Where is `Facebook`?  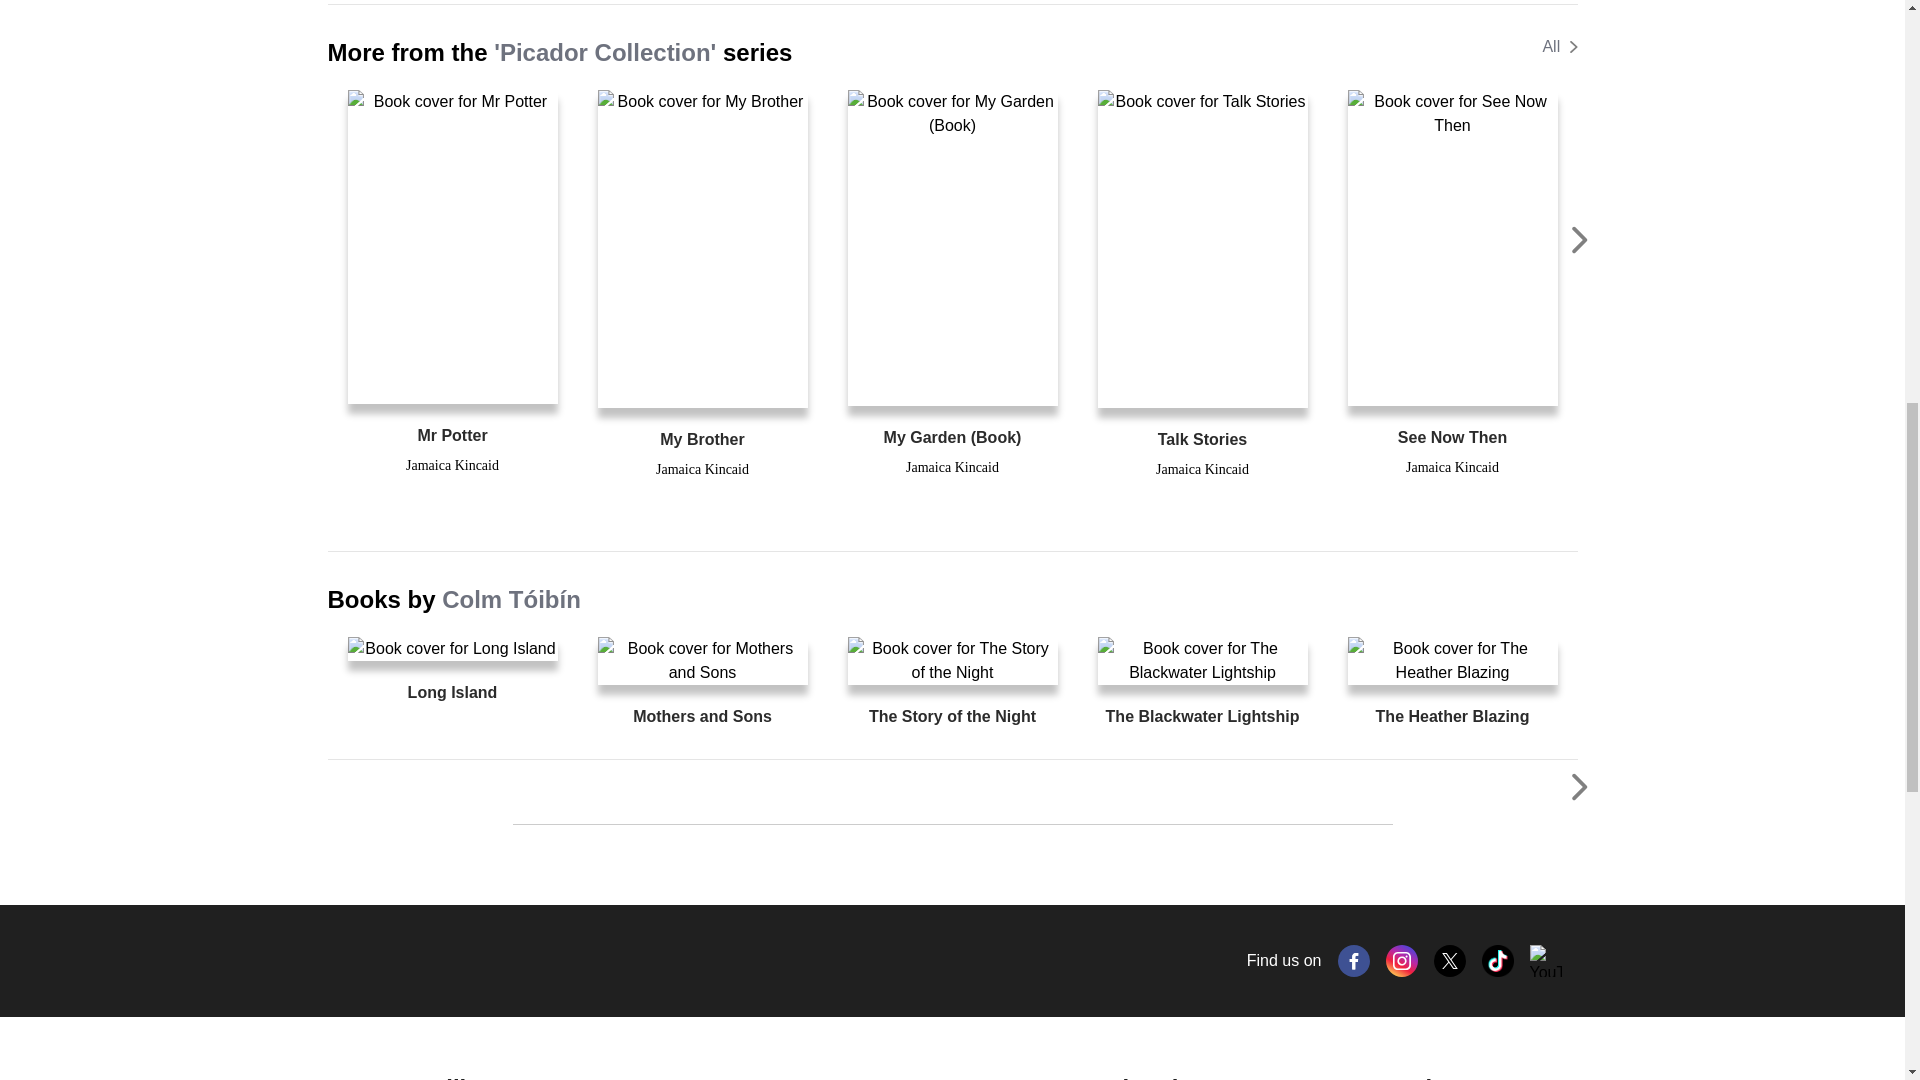
Facebook is located at coordinates (1354, 961).